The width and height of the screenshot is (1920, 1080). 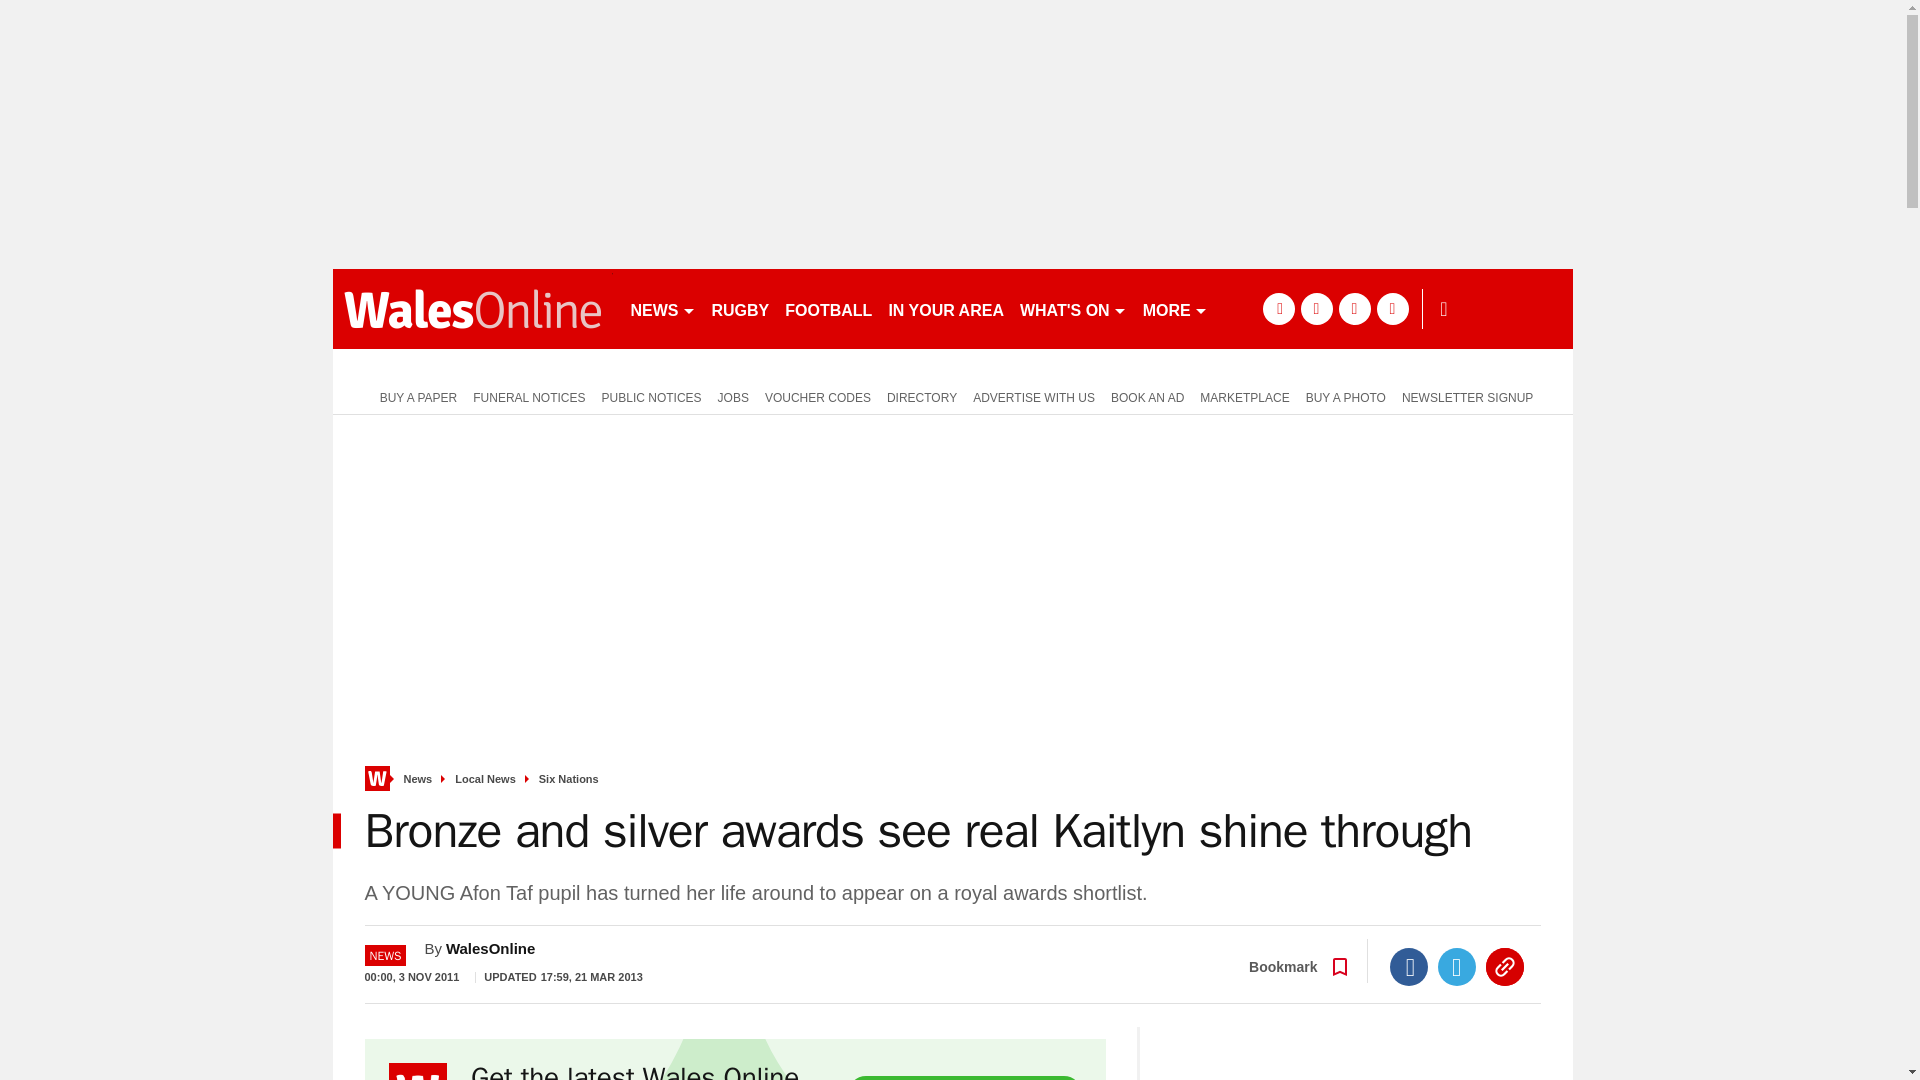 What do you see at coordinates (1316, 308) in the screenshot?
I see `twitter` at bounding box center [1316, 308].